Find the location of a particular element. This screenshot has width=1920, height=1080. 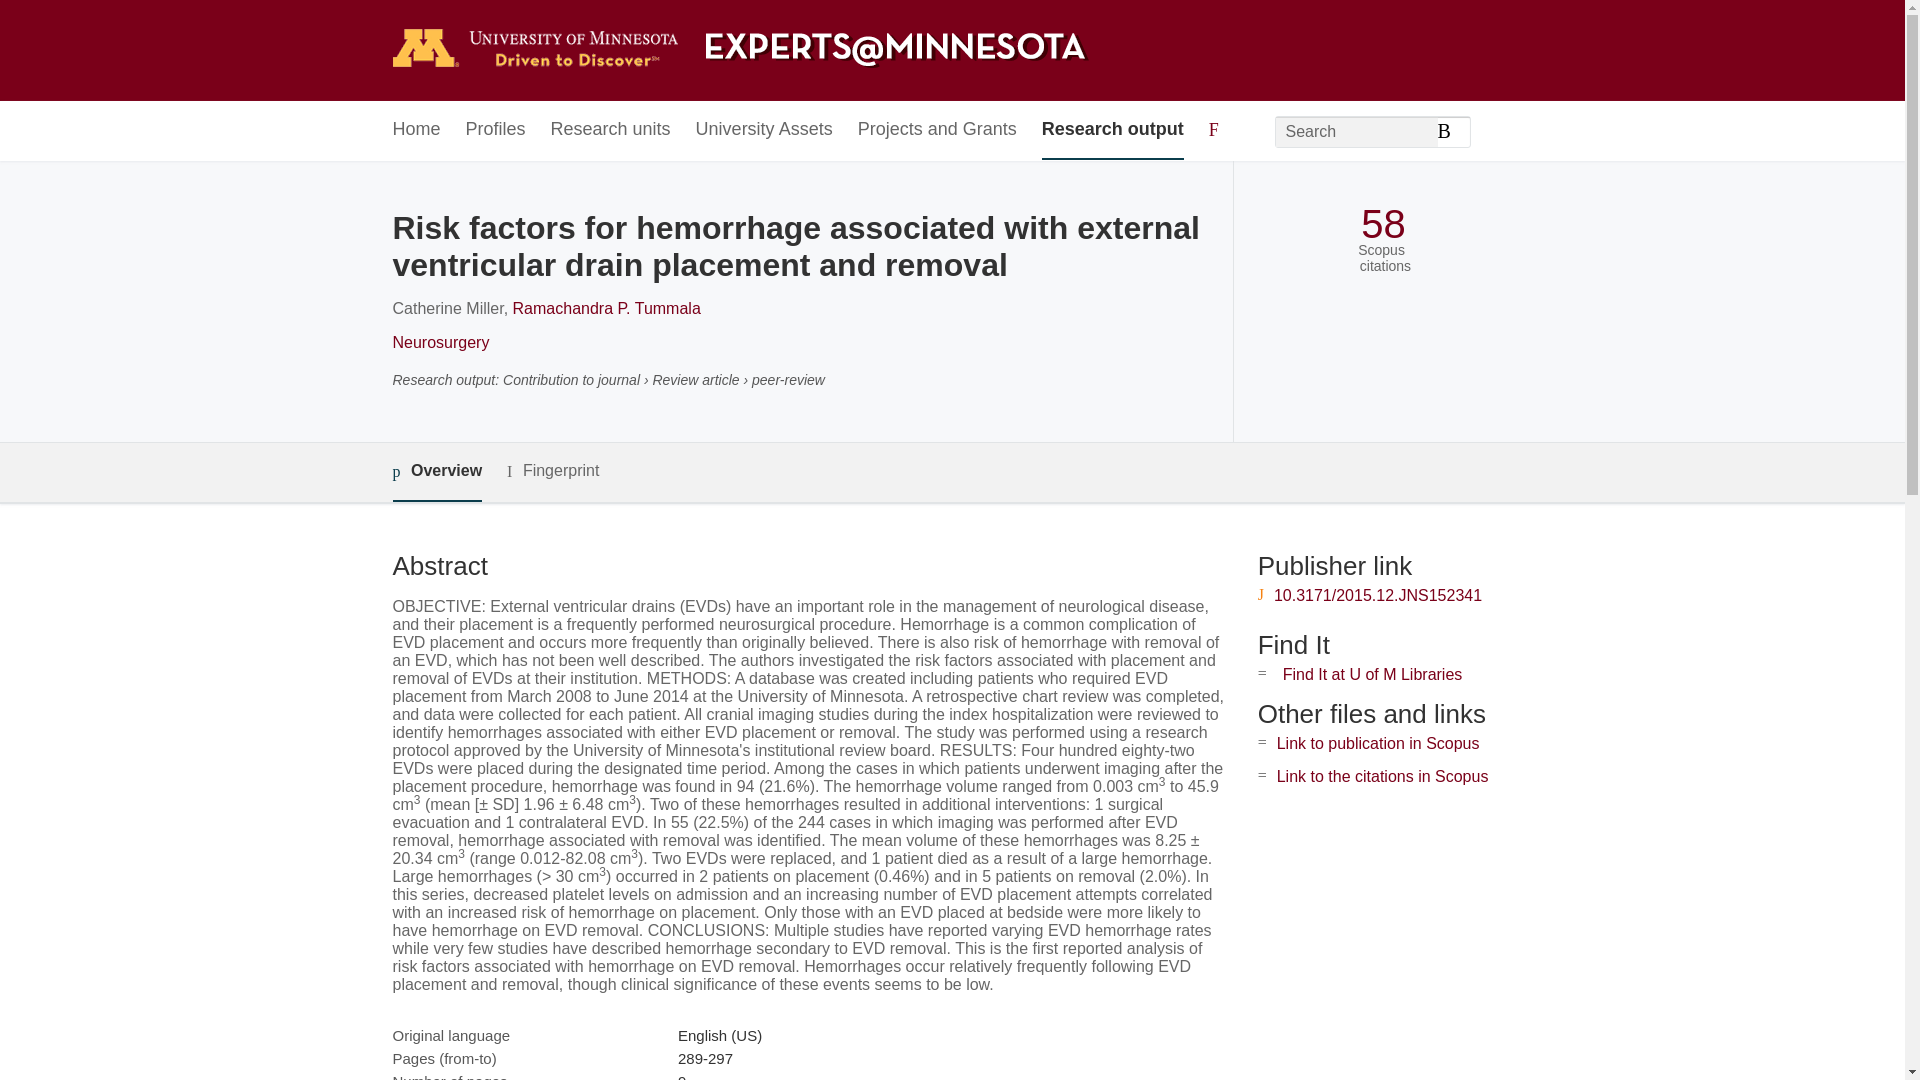

University Assets is located at coordinates (764, 130).